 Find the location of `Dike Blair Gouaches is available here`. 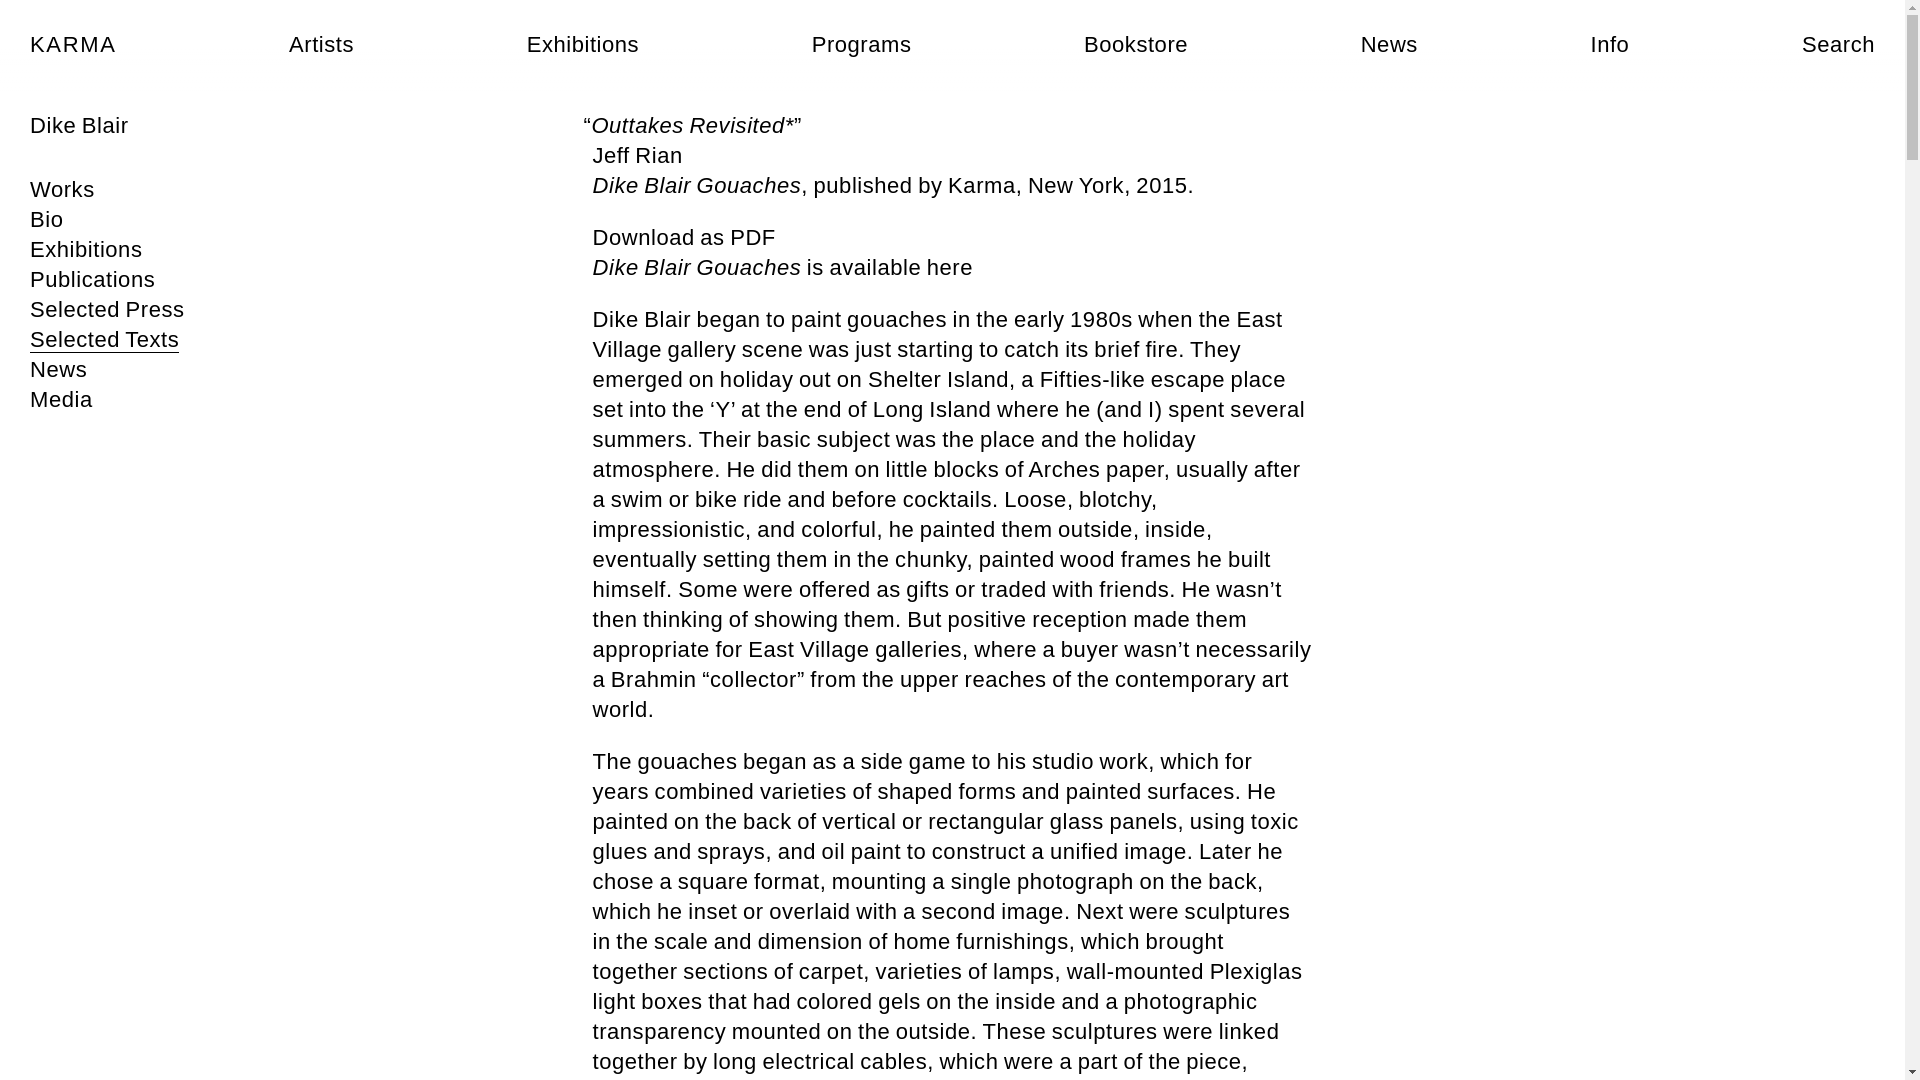

Dike Blair Gouaches is available here is located at coordinates (782, 267).